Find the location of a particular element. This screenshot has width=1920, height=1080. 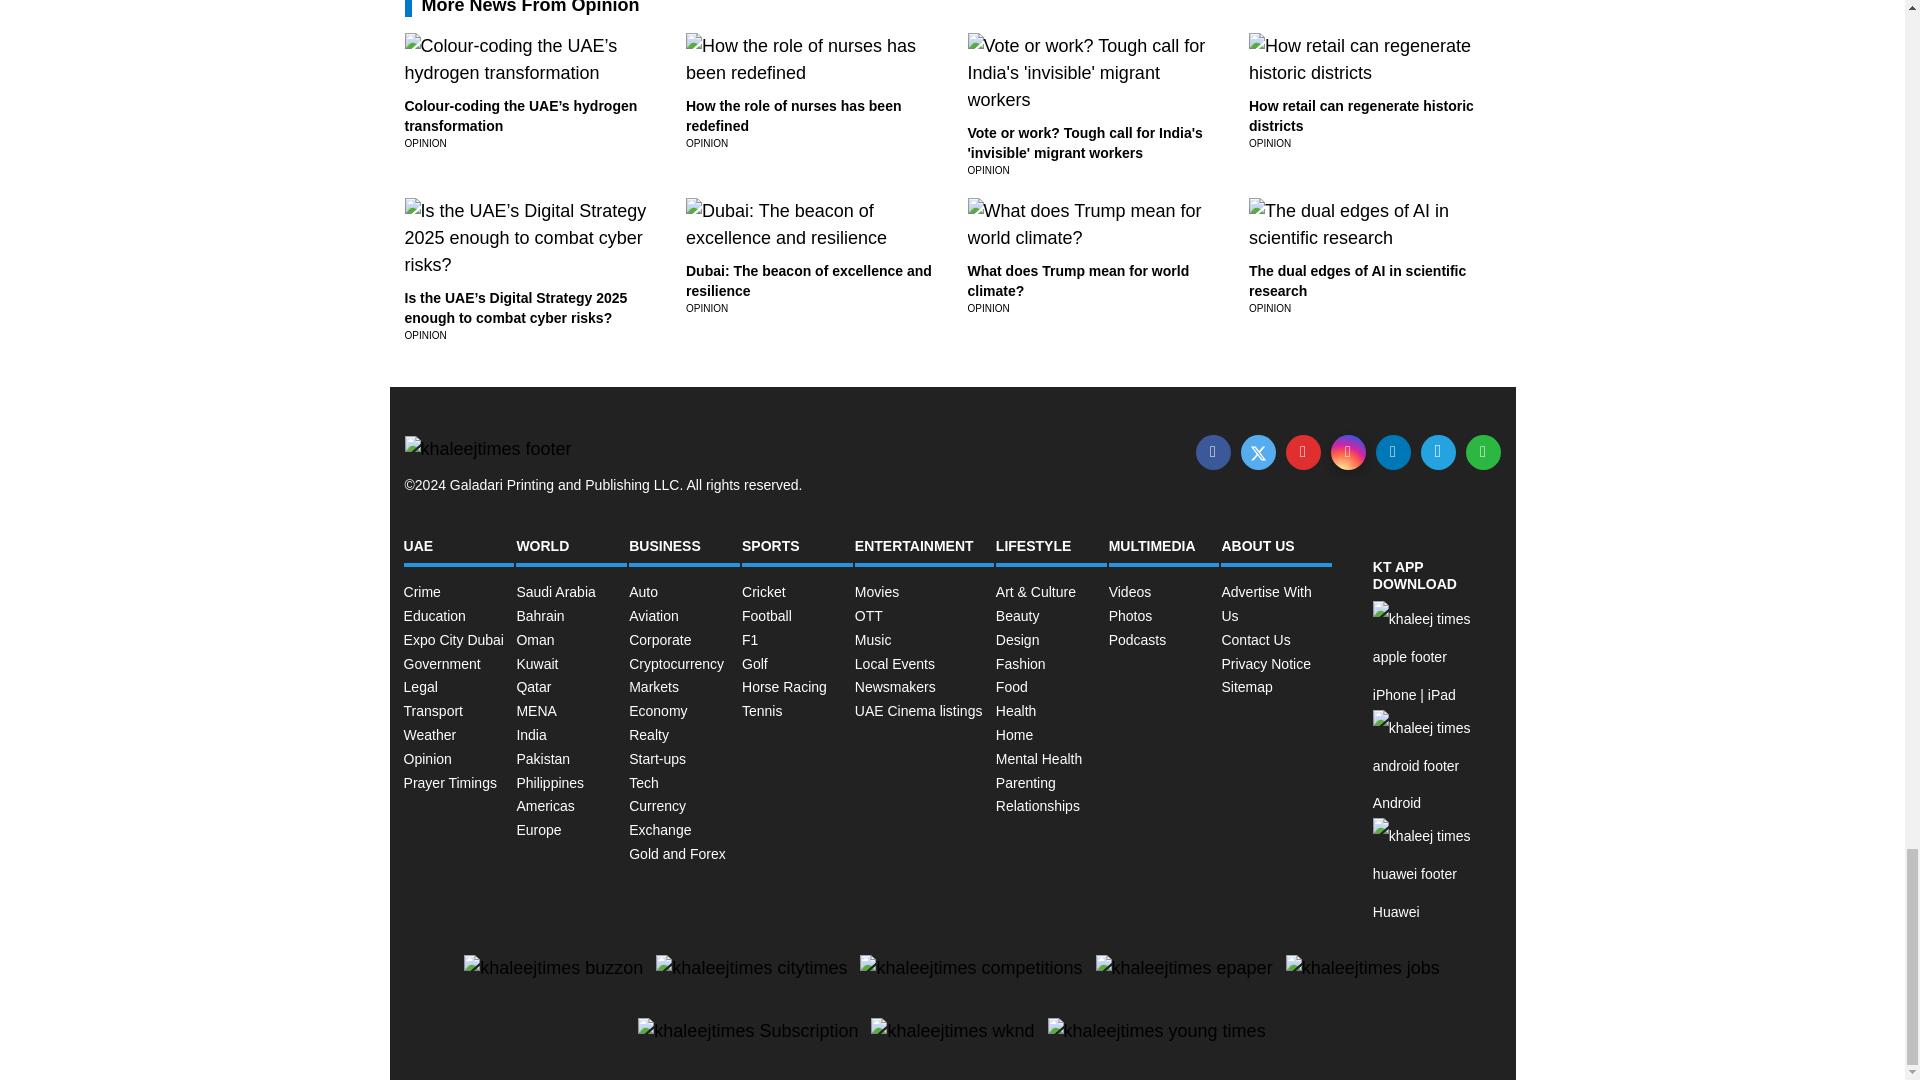

What does Trump mean for world climate? is located at coordinates (1078, 281).